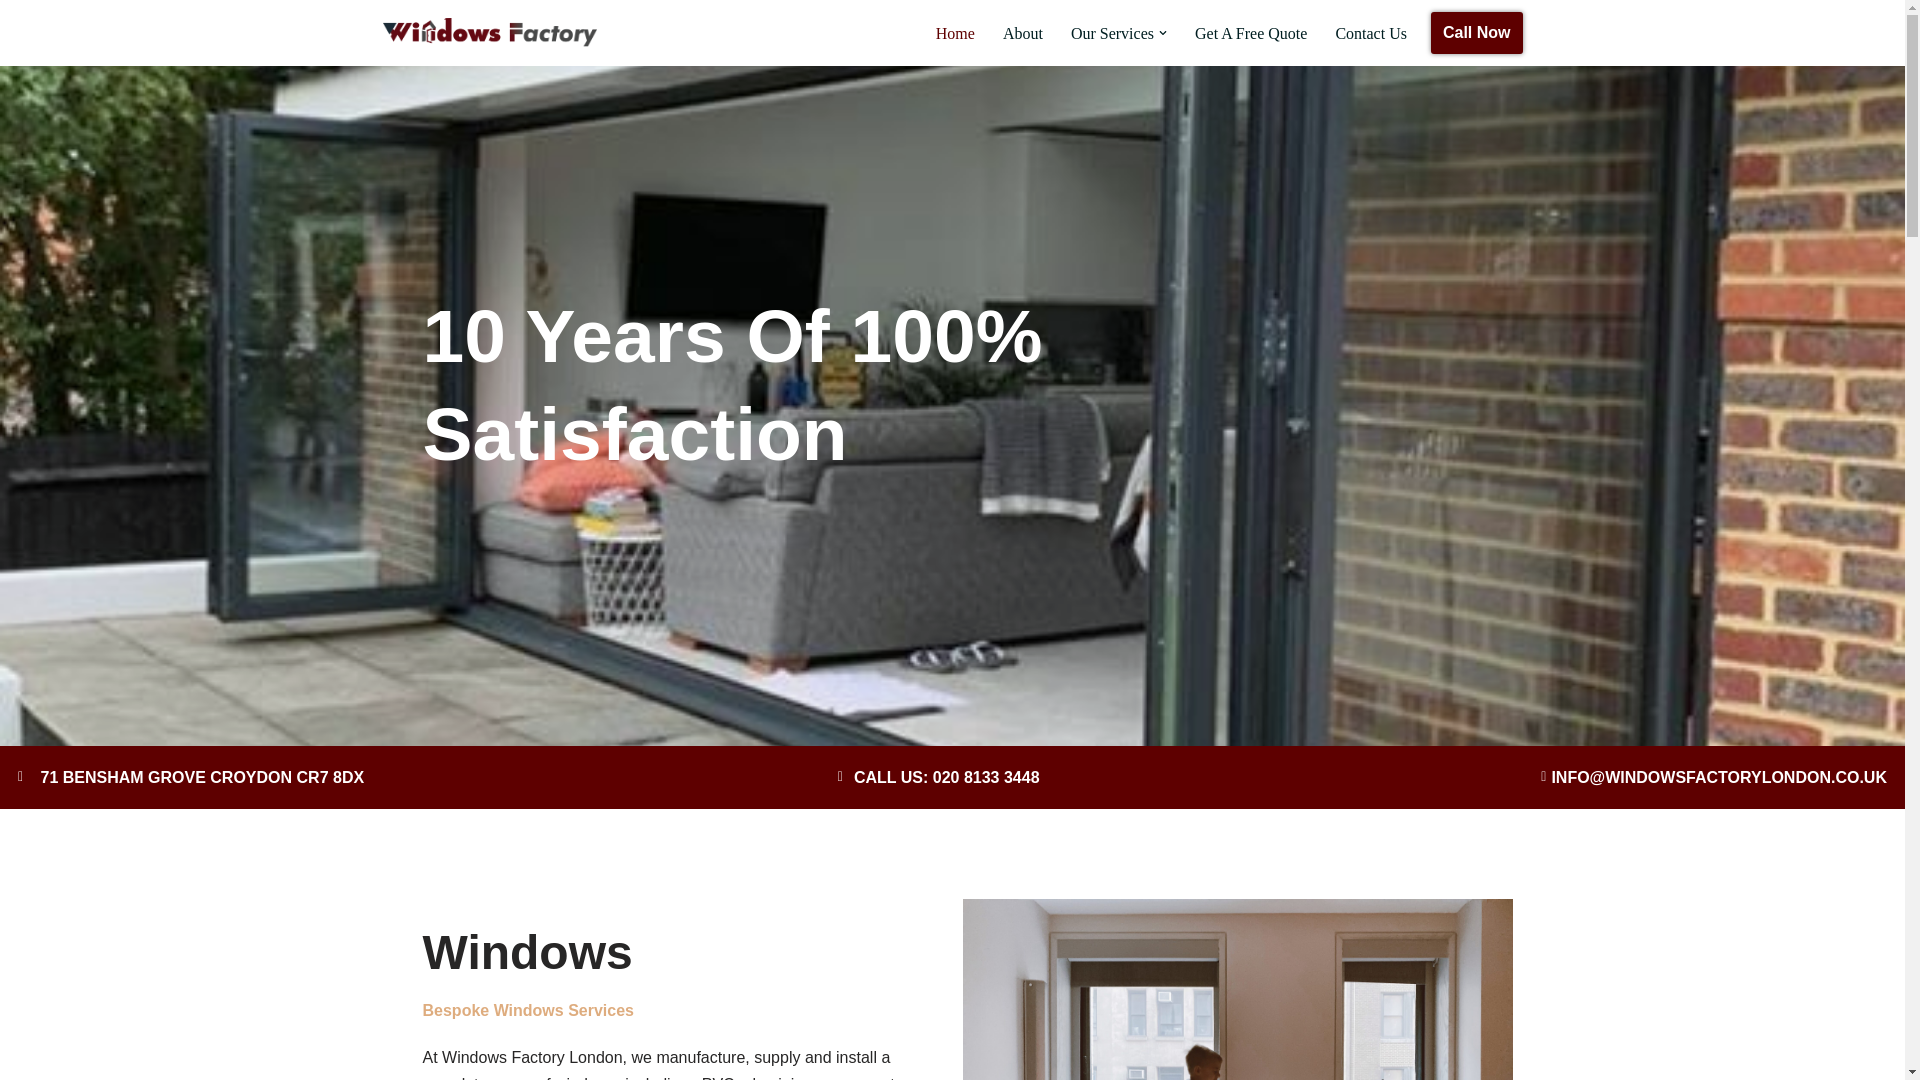 This screenshot has height=1080, width=1920. I want to click on Home, so click(956, 34).